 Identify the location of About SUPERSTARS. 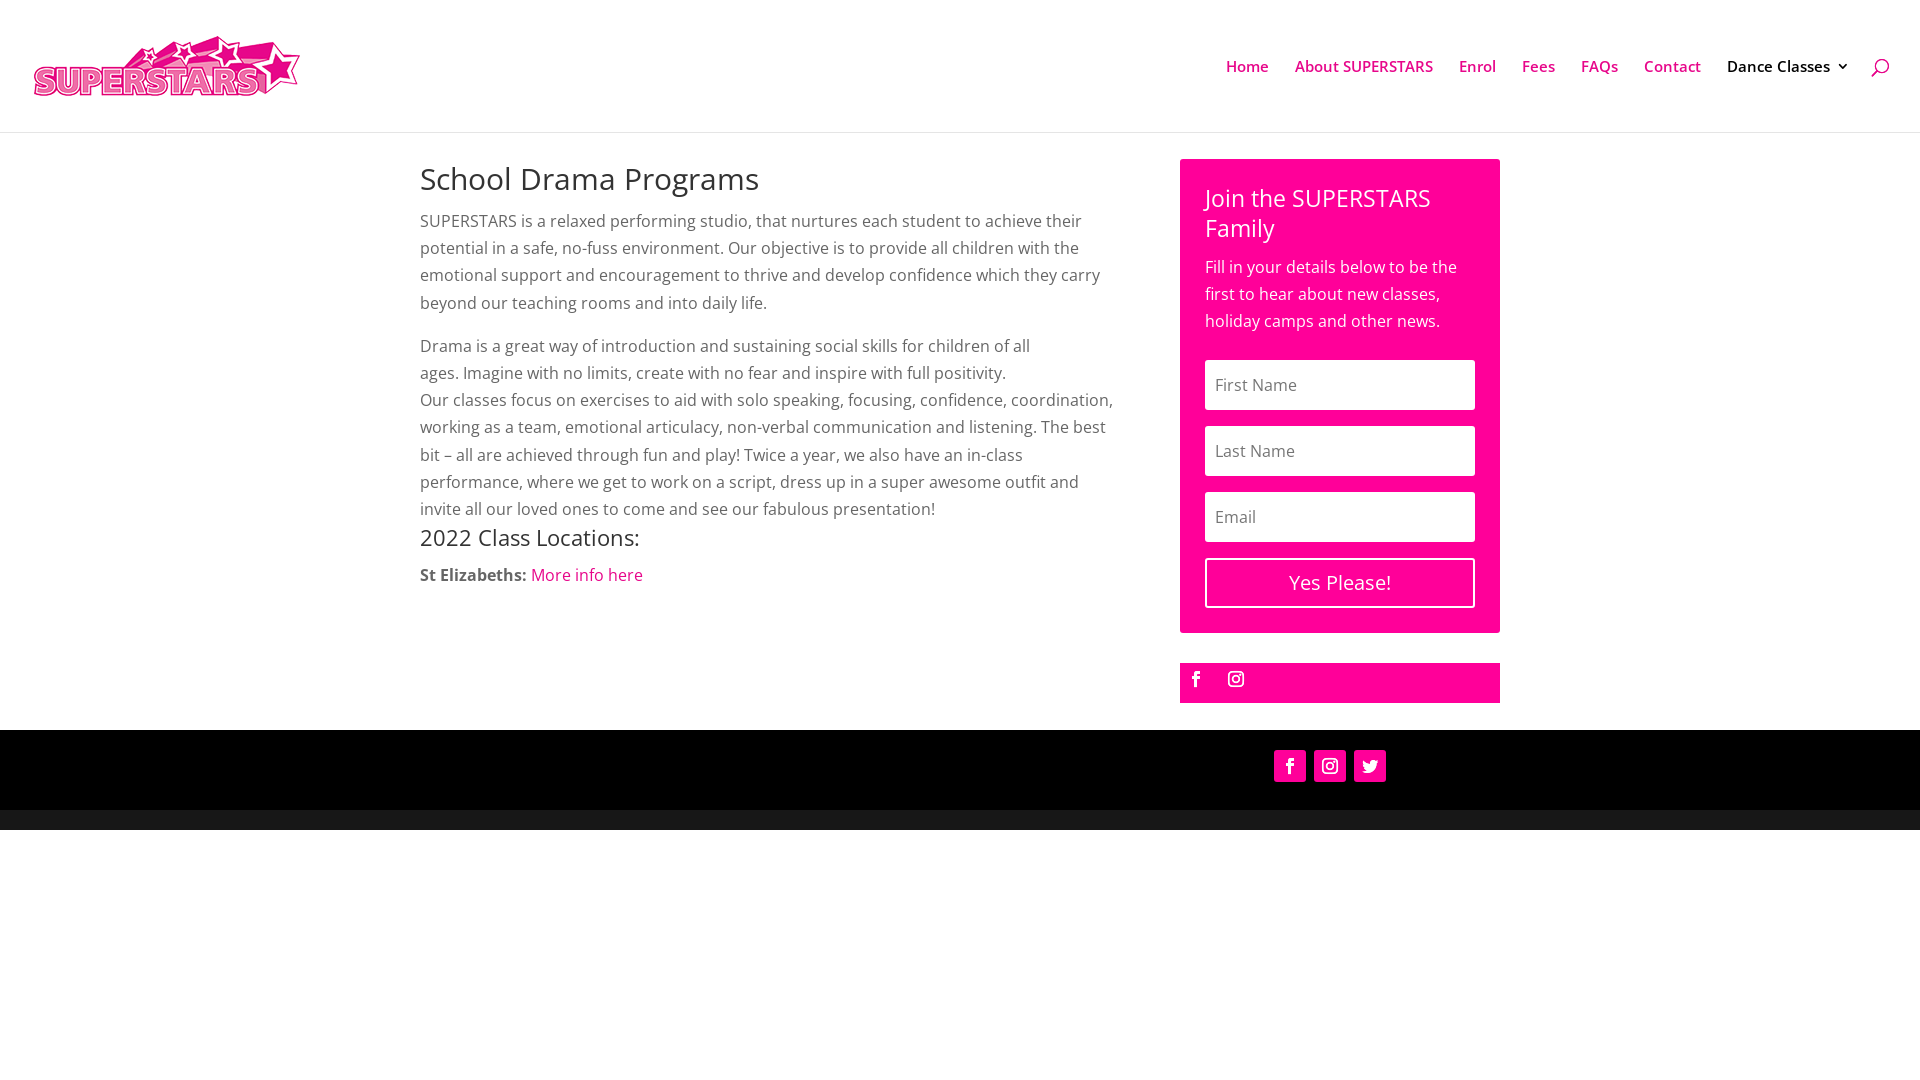
(1364, 96).